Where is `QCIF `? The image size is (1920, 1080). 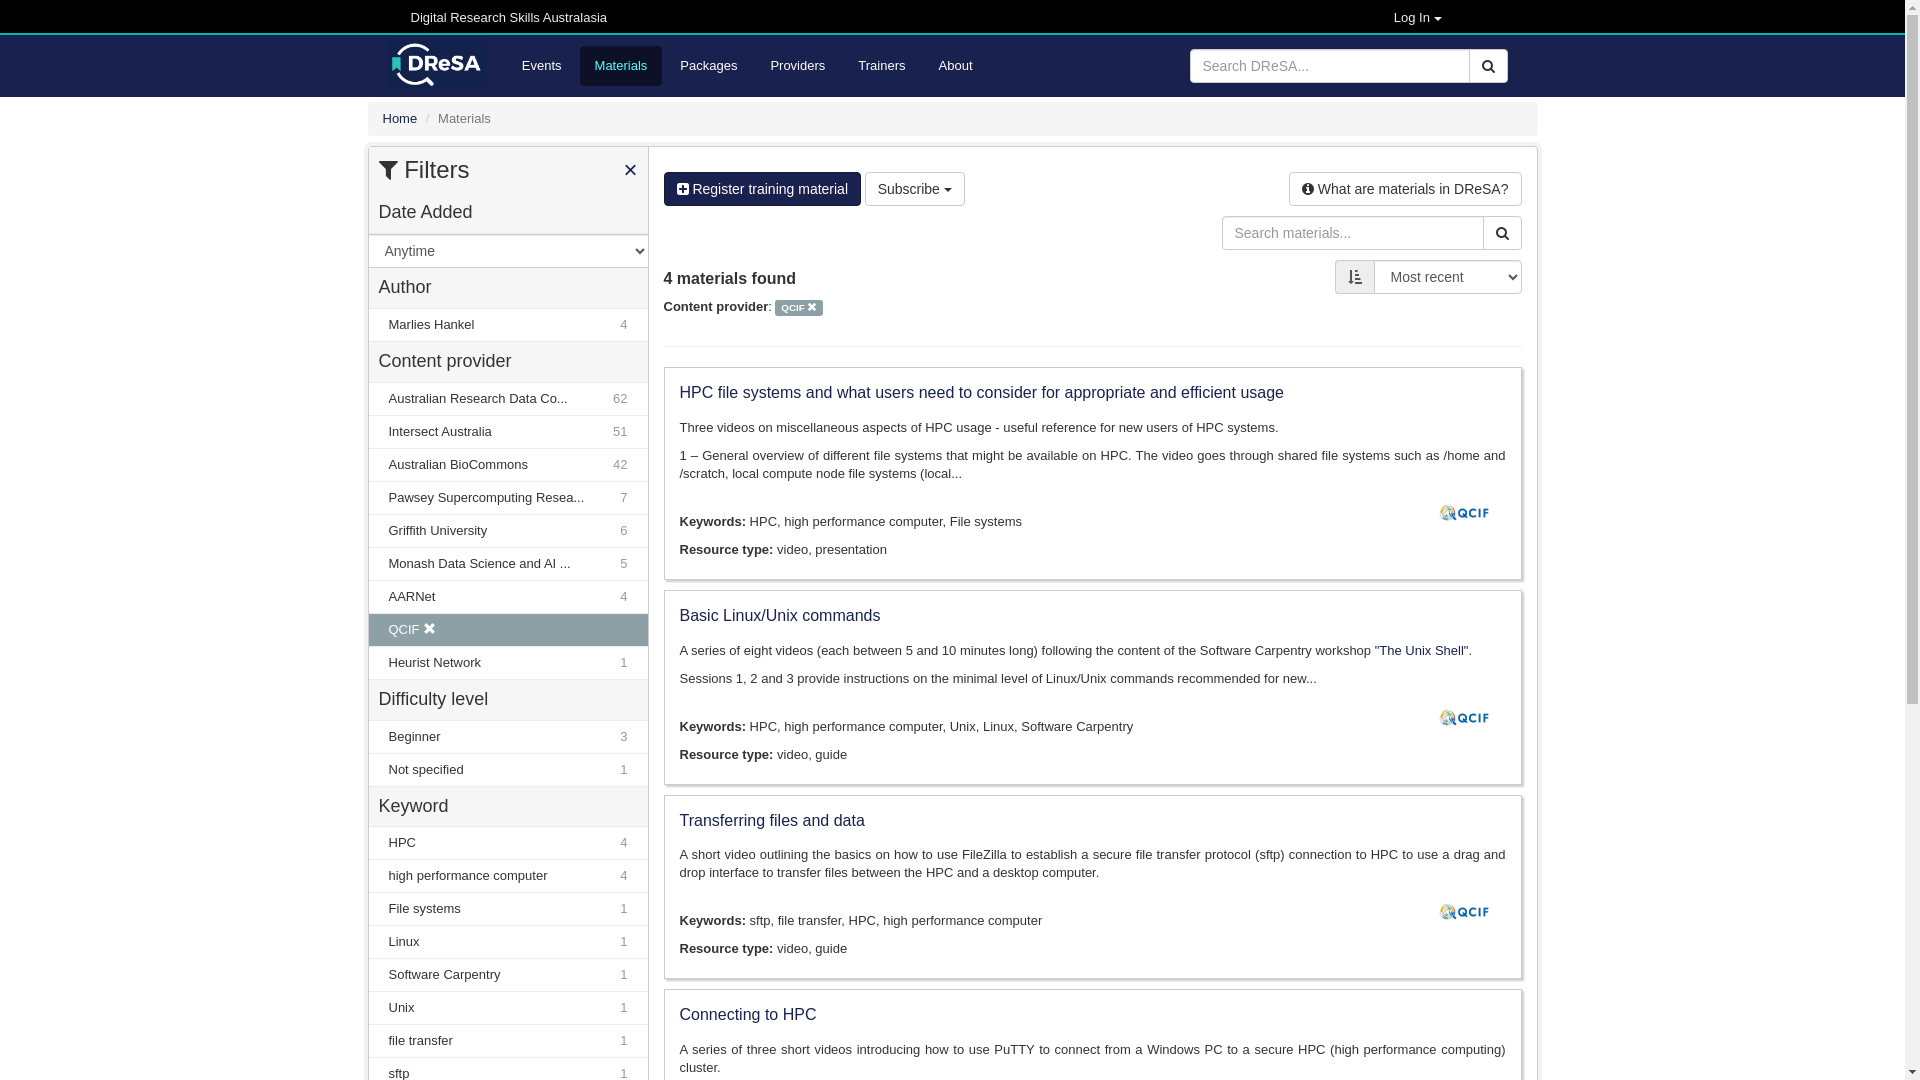
QCIF  is located at coordinates (799, 308).